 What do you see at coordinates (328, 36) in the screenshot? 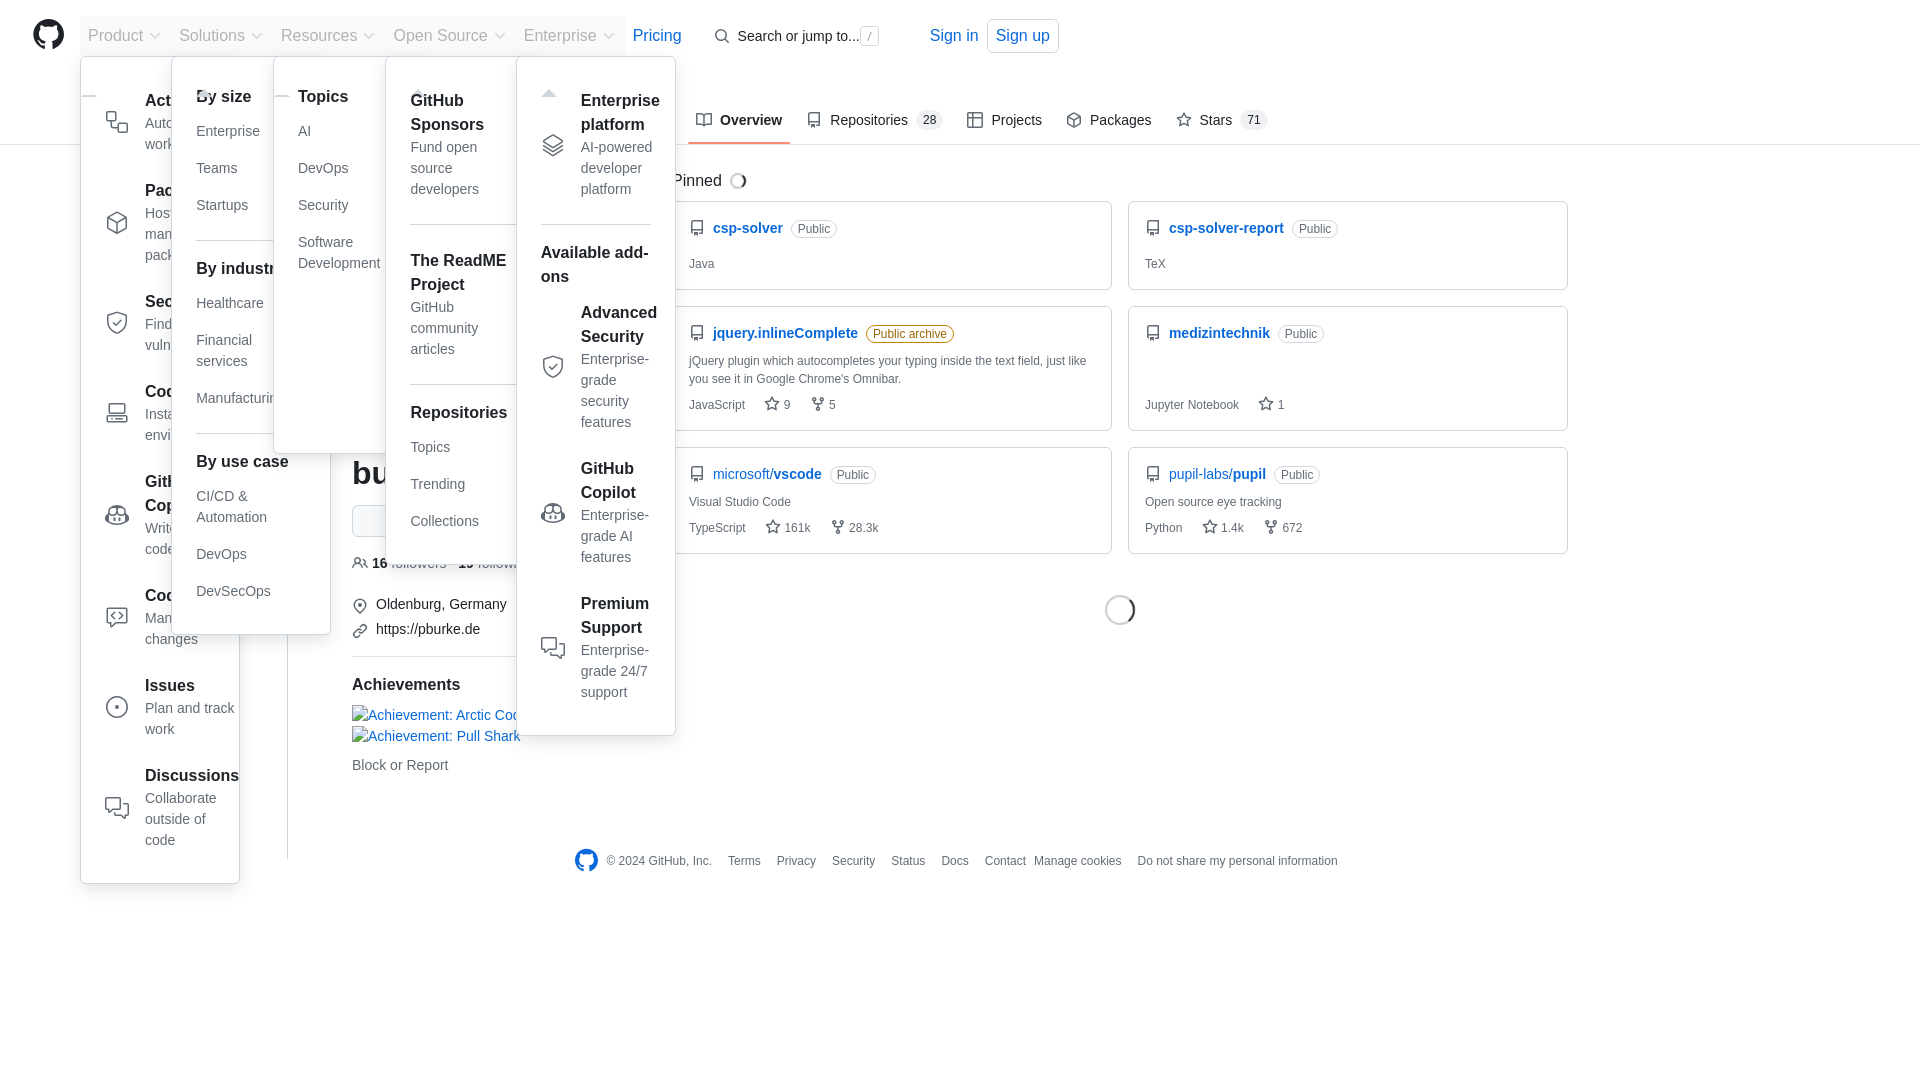
I see `Resources` at bounding box center [328, 36].